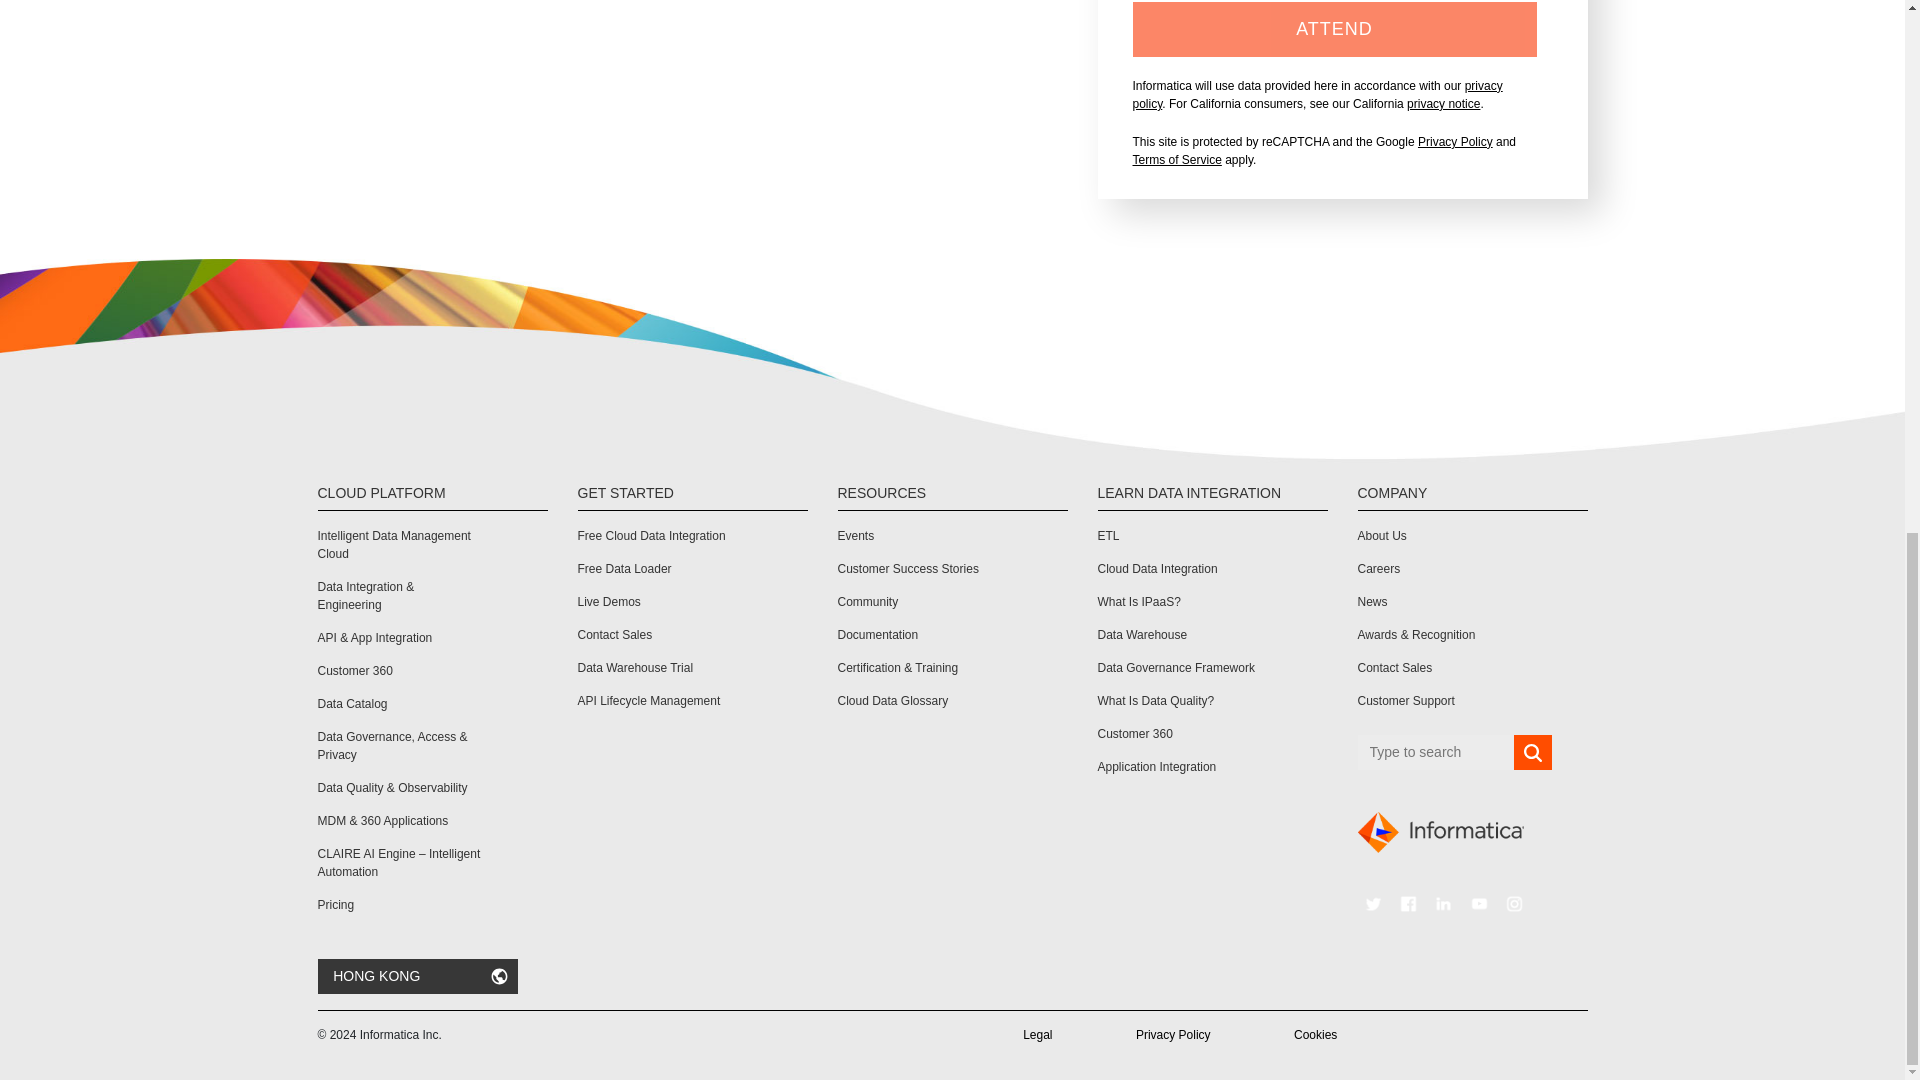 This screenshot has width=1920, height=1080. What do you see at coordinates (1316, 94) in the screenshot?
I see `privacy policy` at bounding box center [1316, 94].